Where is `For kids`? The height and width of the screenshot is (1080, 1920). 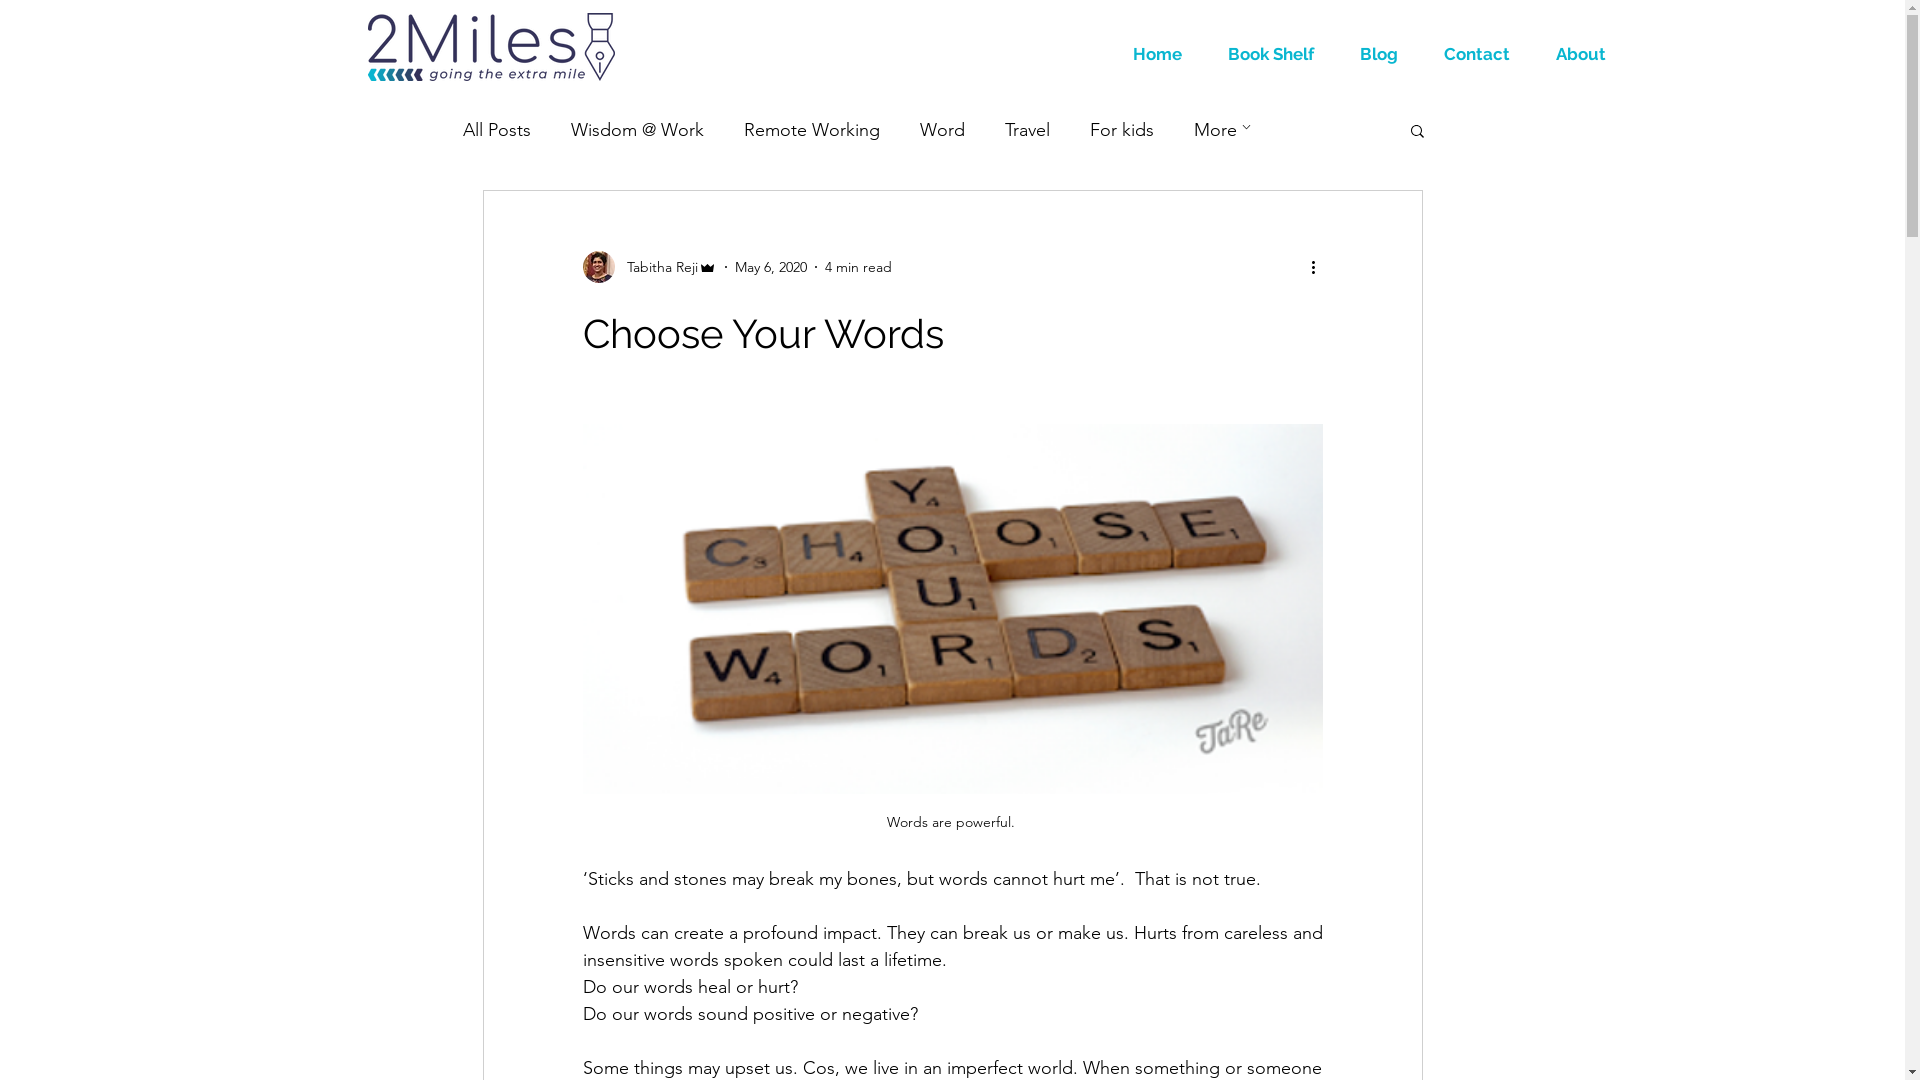
For kids is located at coordinates (1122, 130).